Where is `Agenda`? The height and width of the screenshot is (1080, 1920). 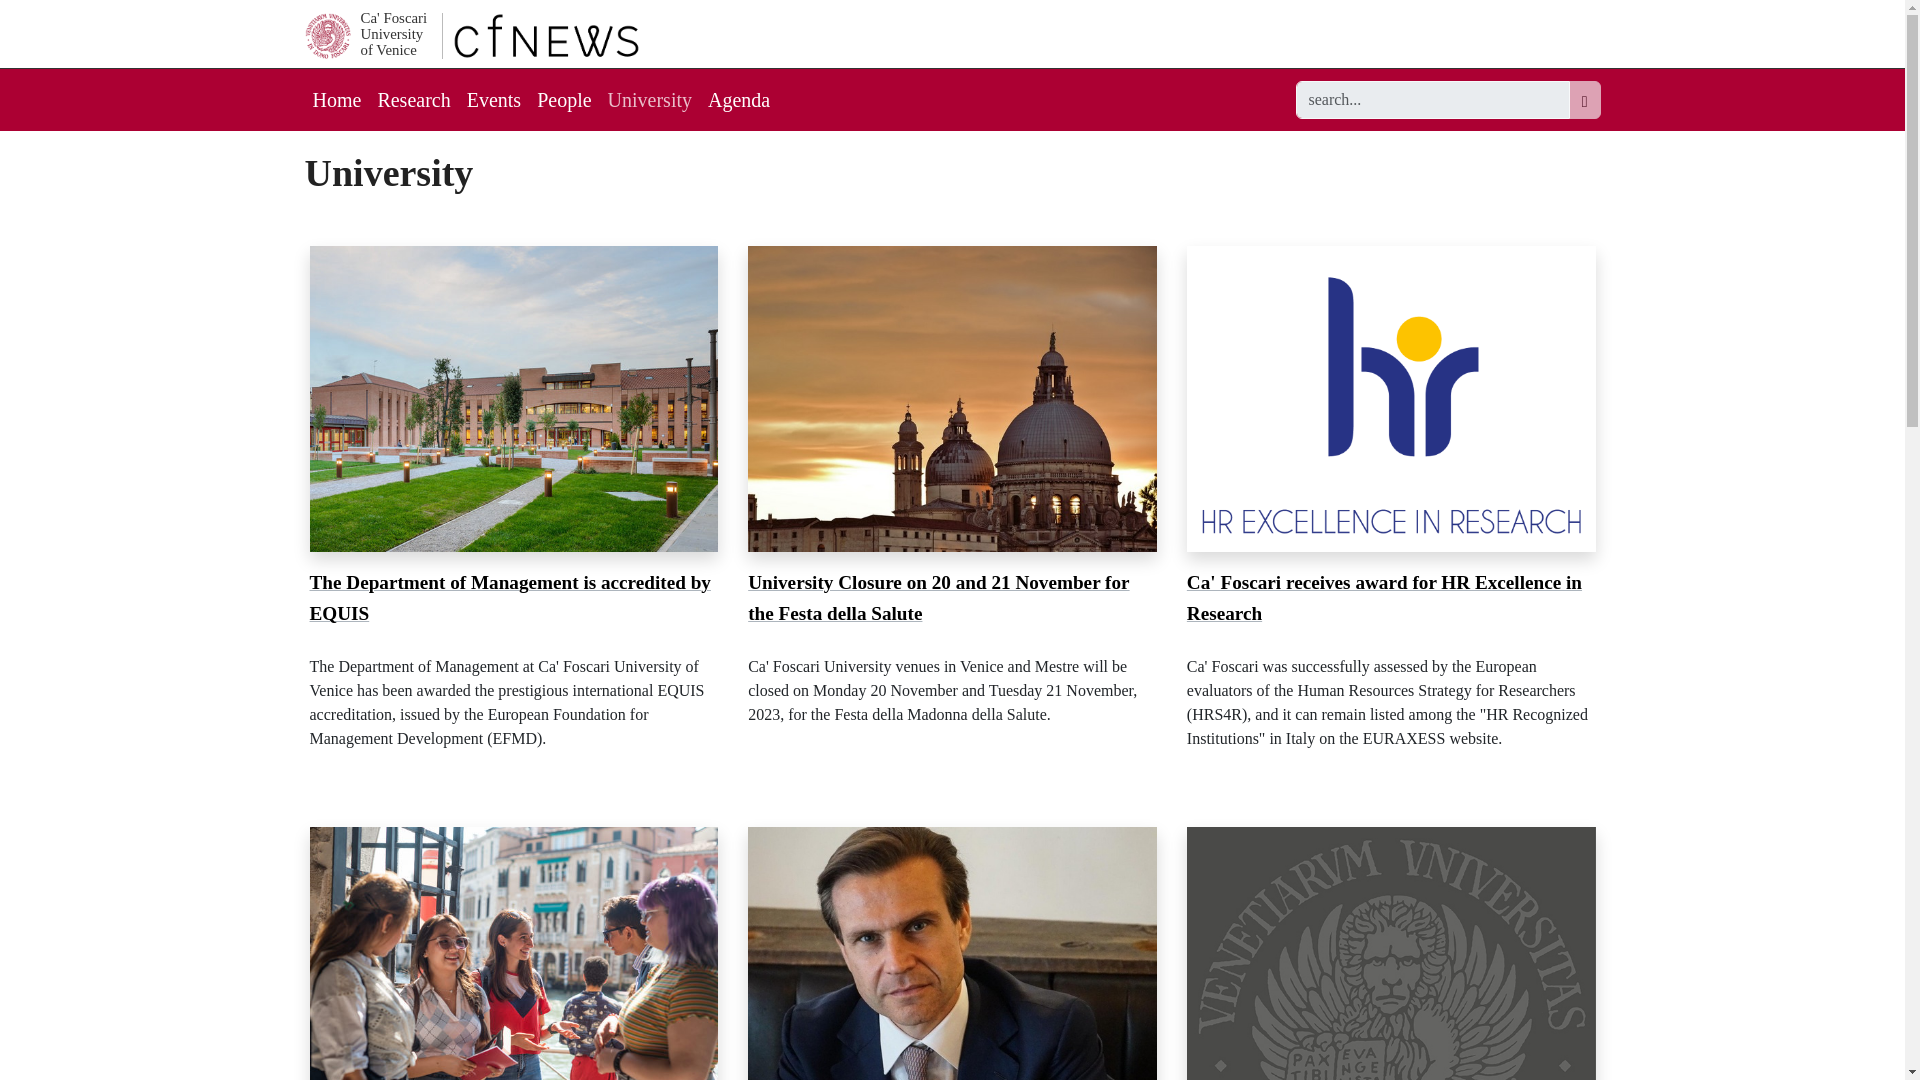
Agenda is located at coordinates (393, 33).